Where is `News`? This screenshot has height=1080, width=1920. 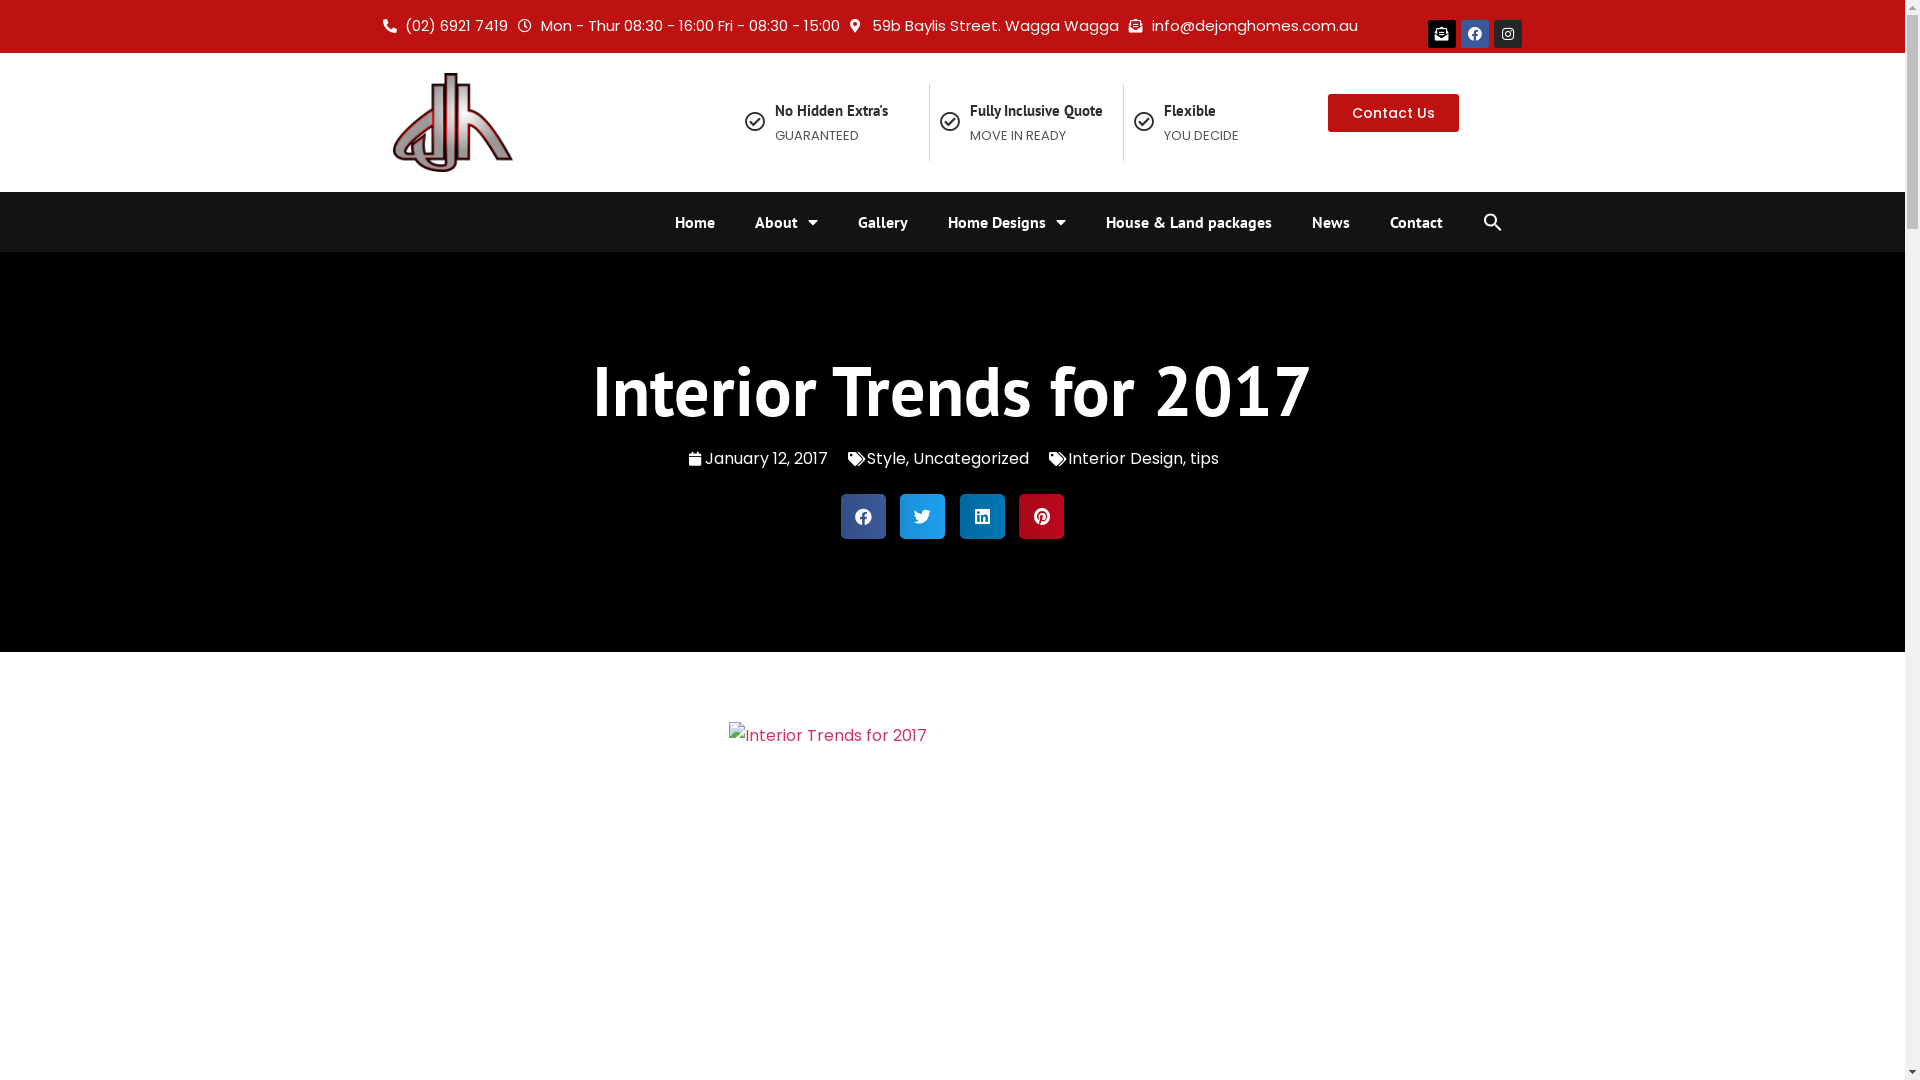 News is located at coordinates (1331, 222).